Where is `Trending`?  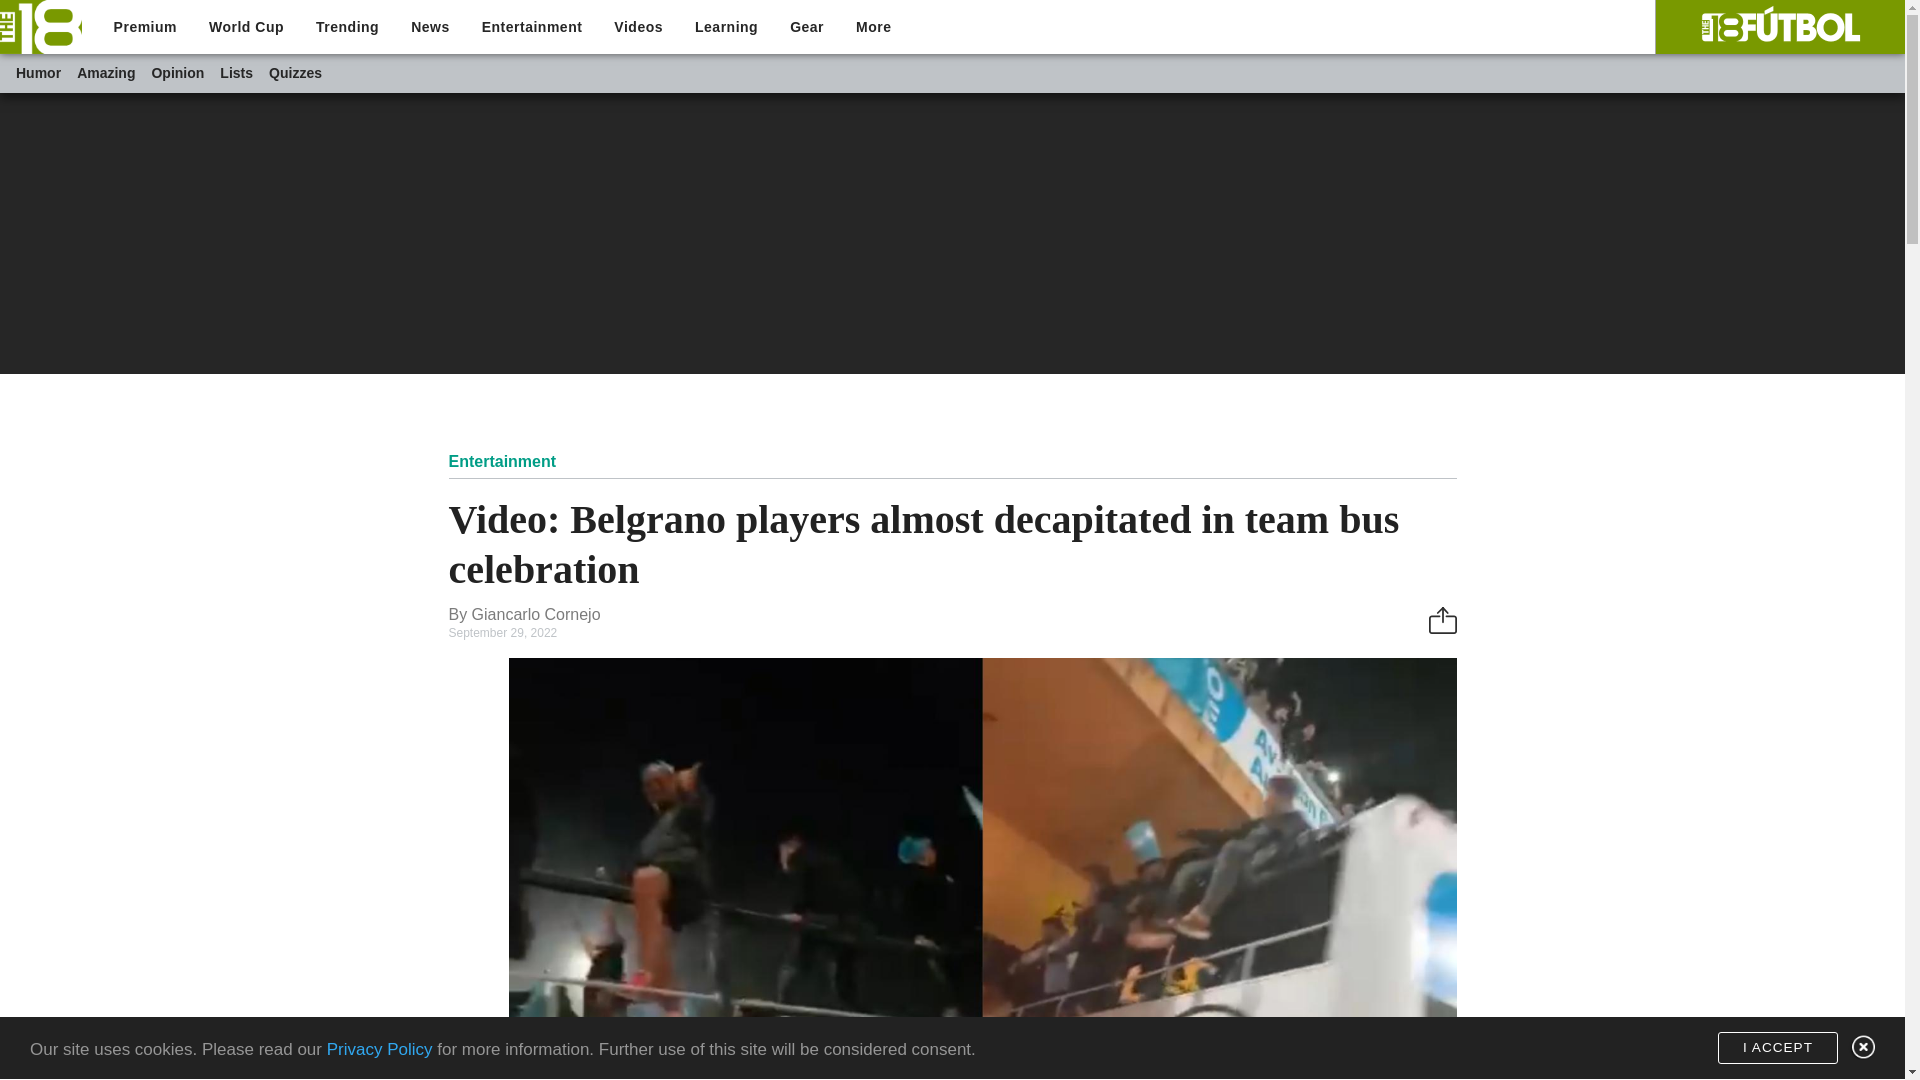
Trending is located at coordinates (347, 27).